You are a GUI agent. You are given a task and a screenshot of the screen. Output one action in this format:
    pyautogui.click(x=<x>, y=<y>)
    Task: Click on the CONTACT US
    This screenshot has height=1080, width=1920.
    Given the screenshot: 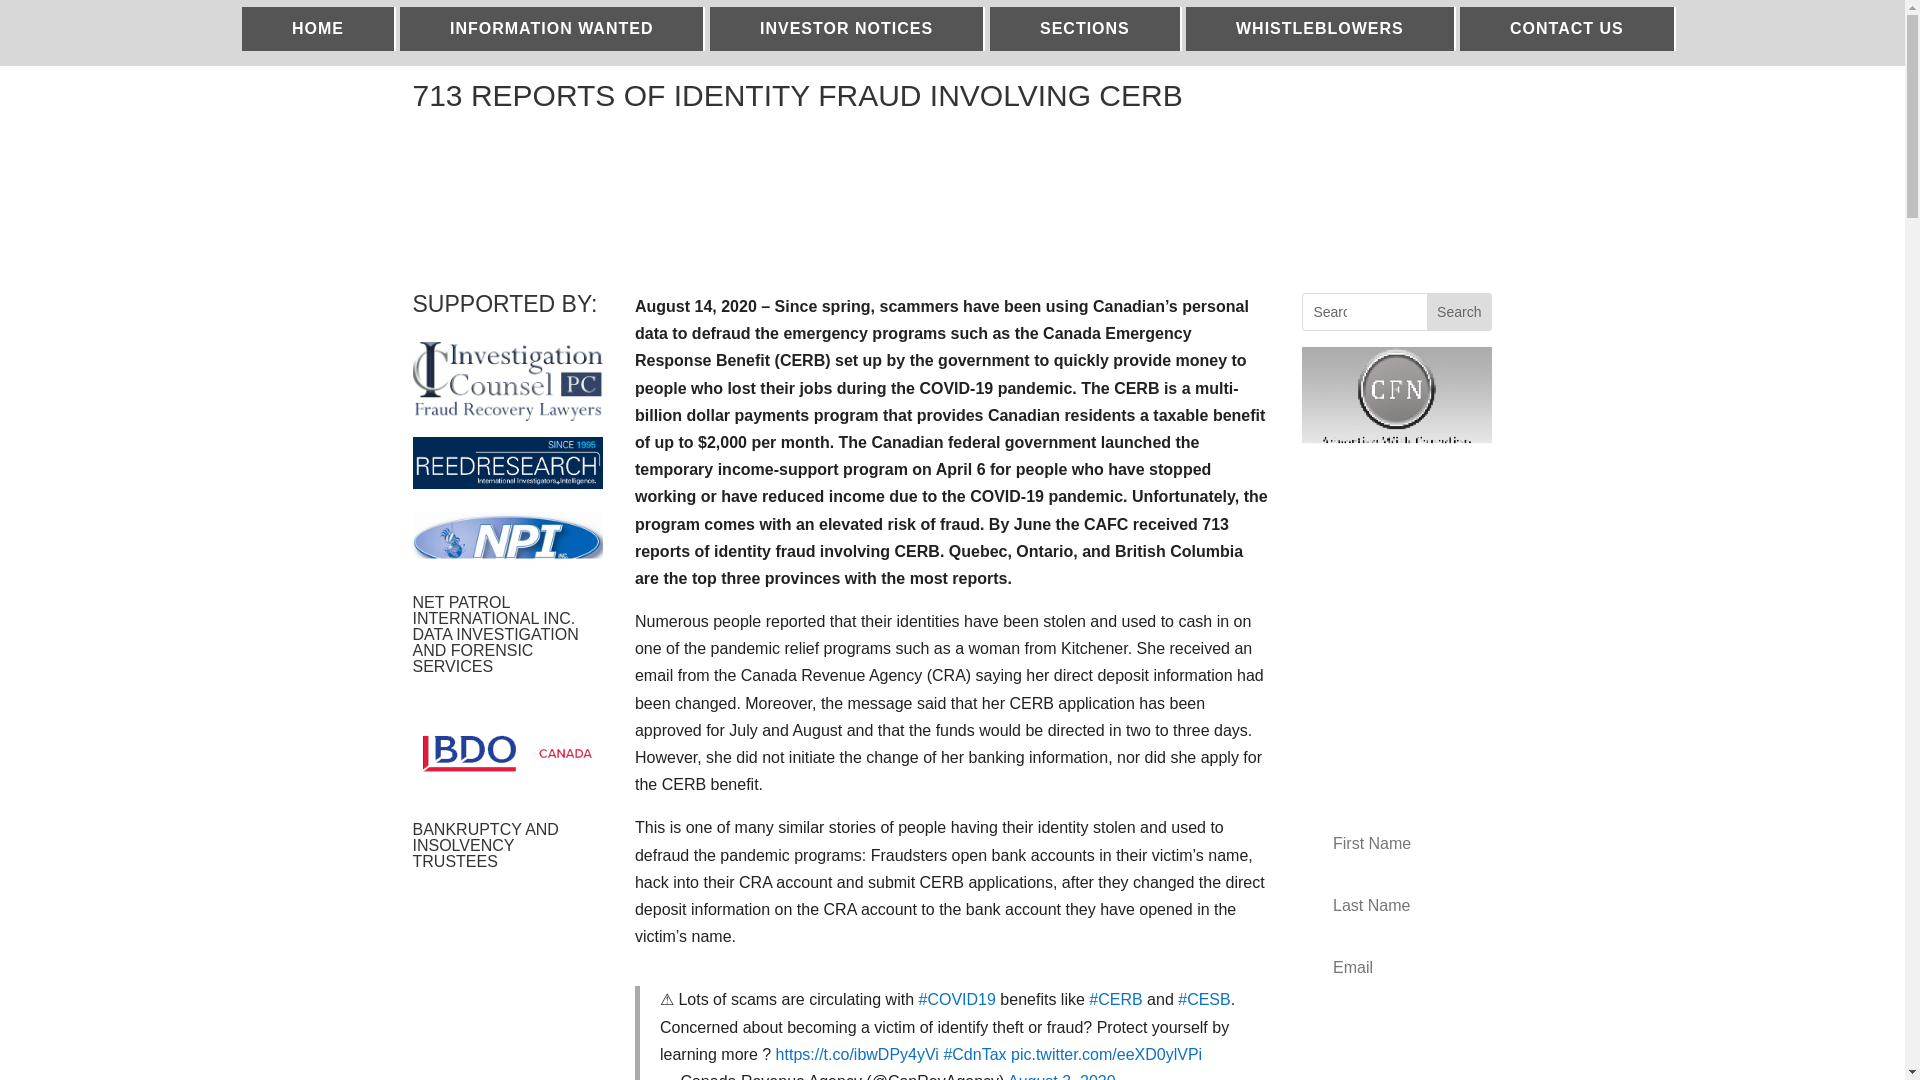 What is the action you would take?
    pyautogui.click(x=1568, y=28)
    